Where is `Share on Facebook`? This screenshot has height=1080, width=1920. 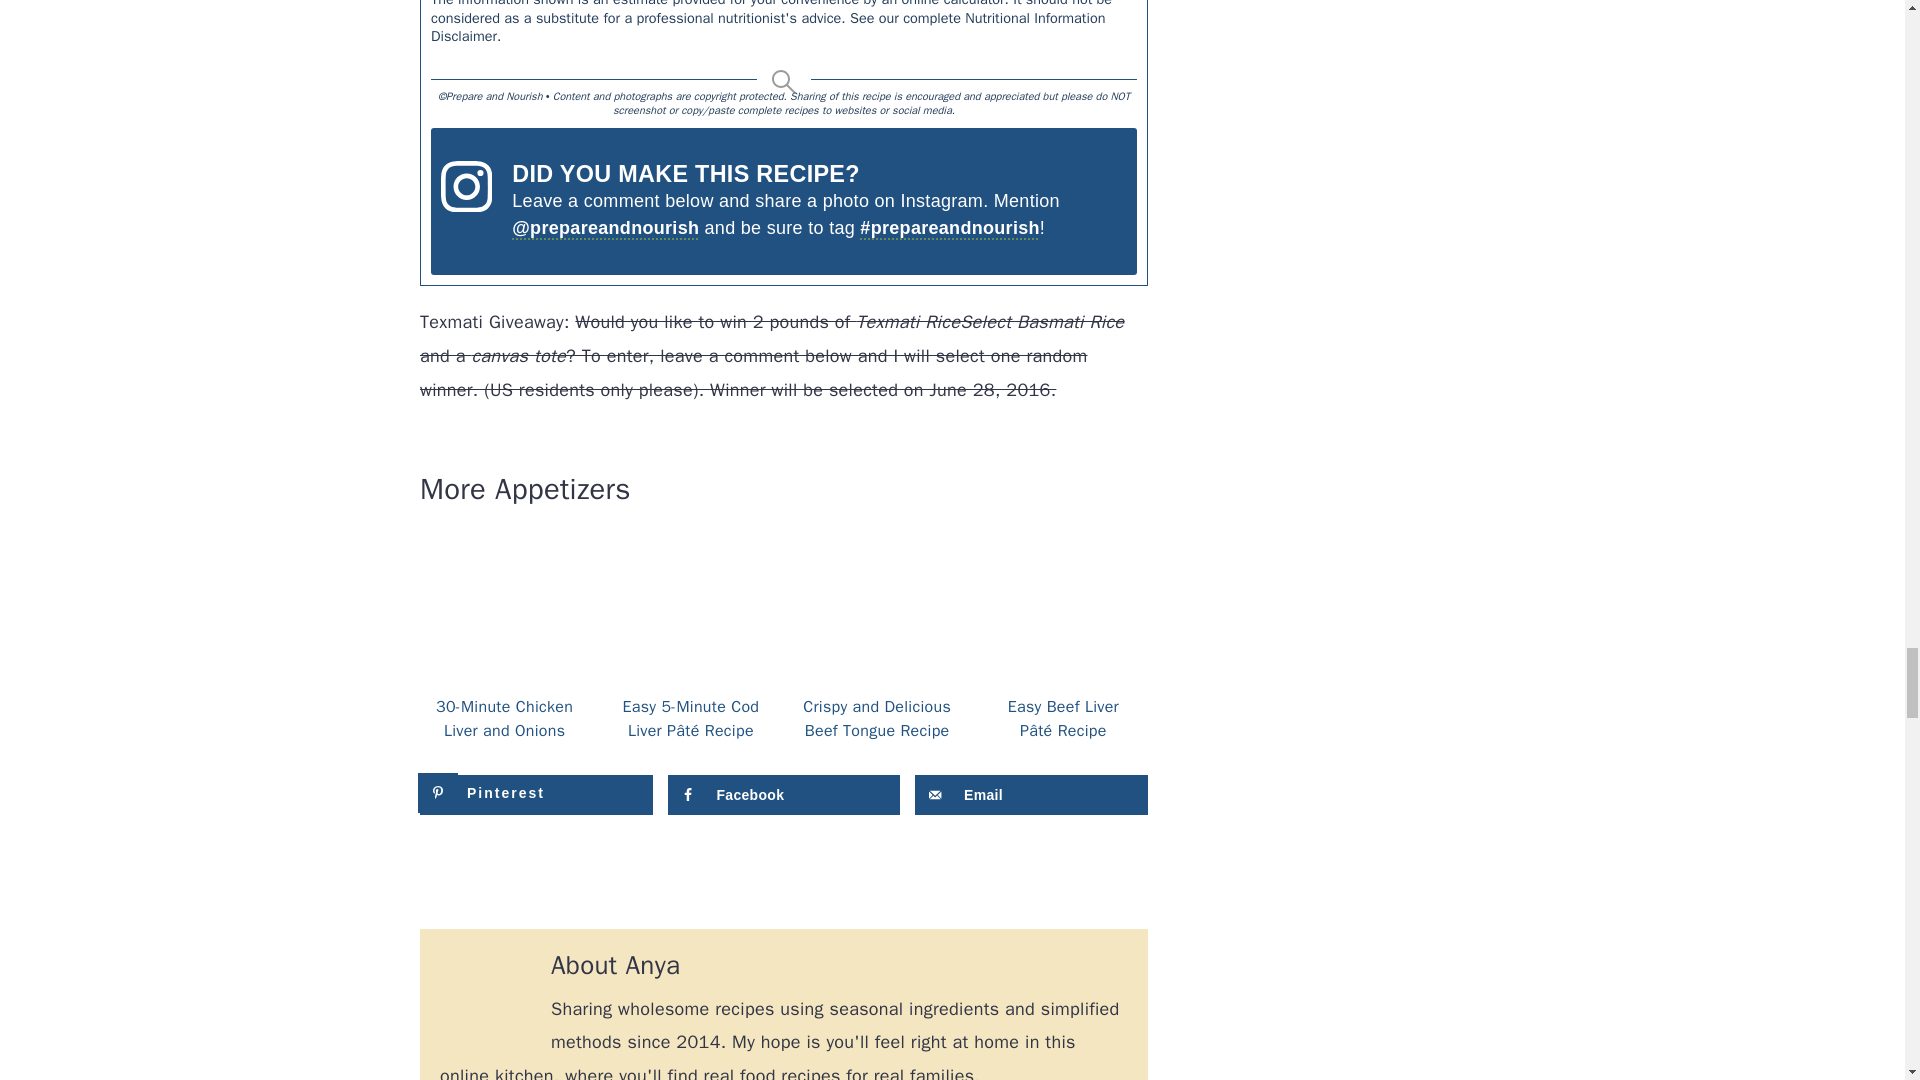
Share on Facebook is located at coordinates (784, 795).